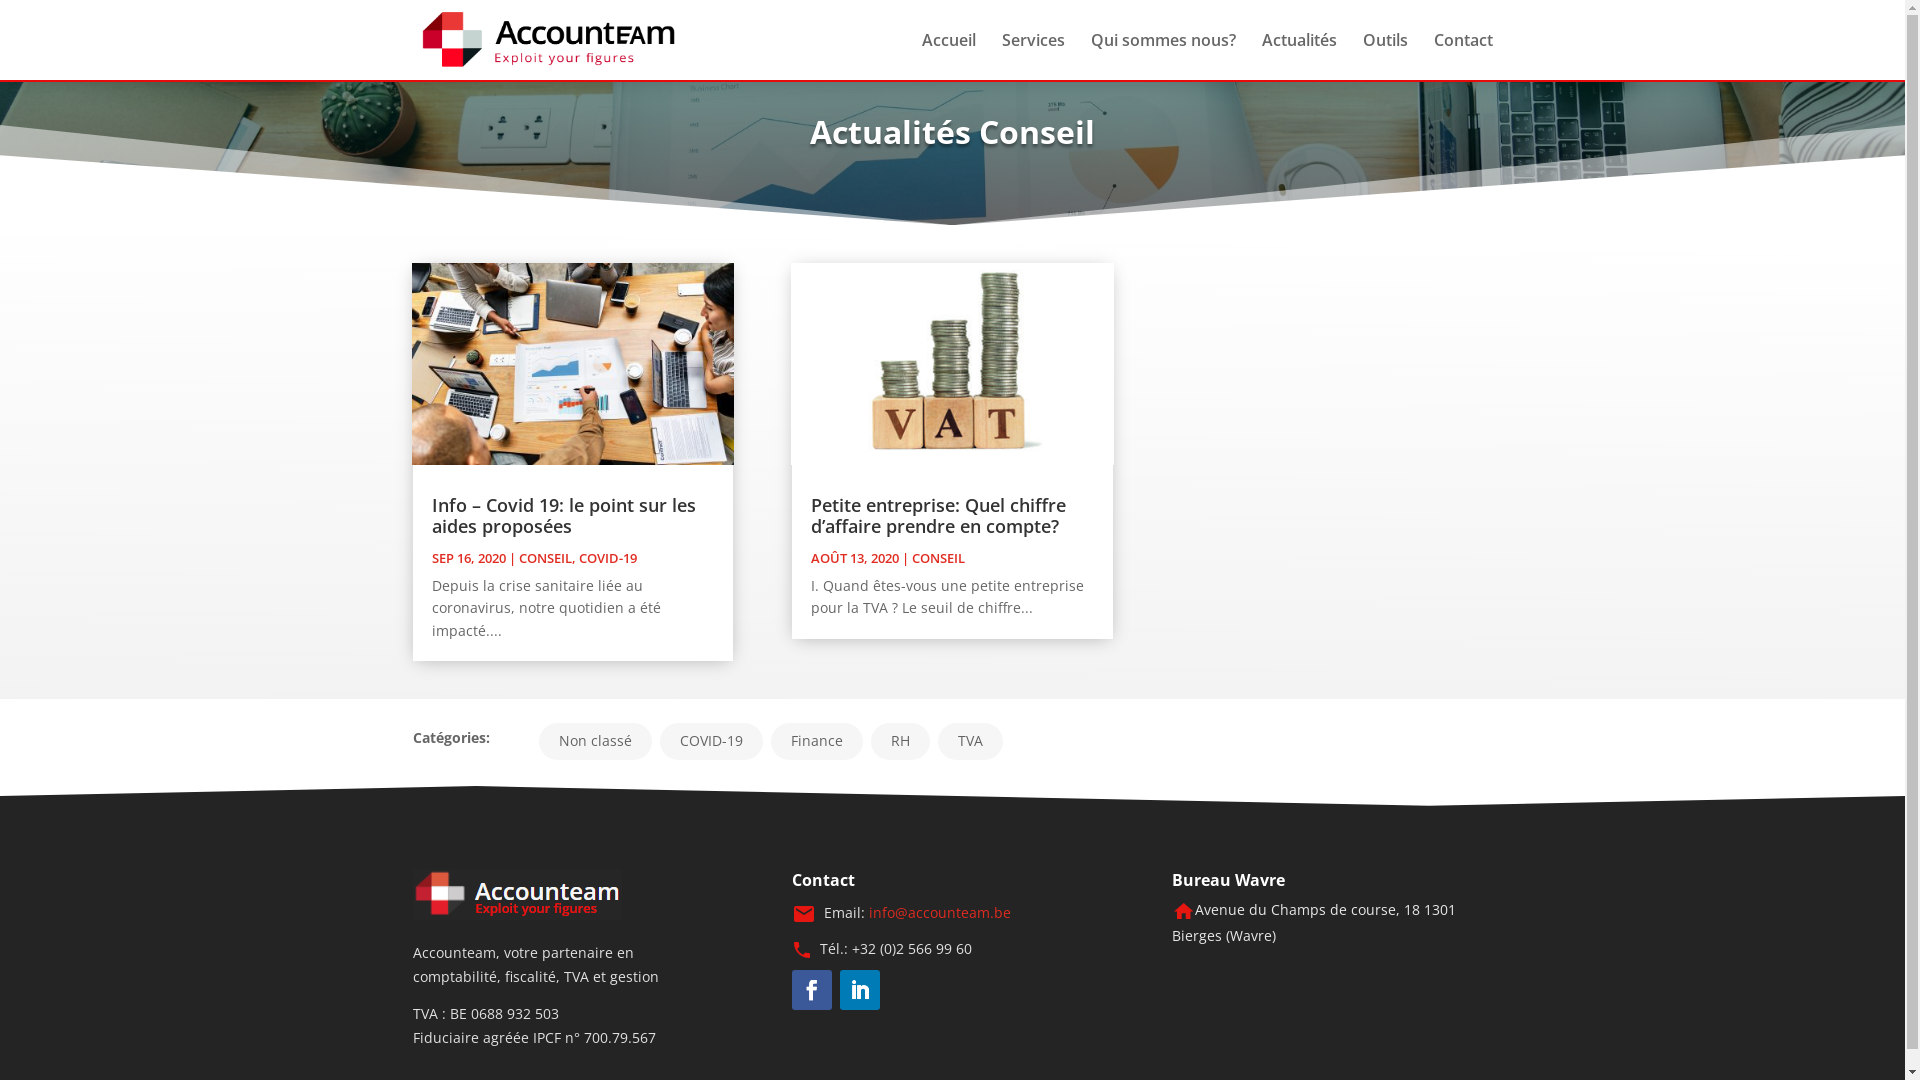 The width and height of the screenshot is (1920, 1080). I want to click on COVID-19, so click(712, 742).